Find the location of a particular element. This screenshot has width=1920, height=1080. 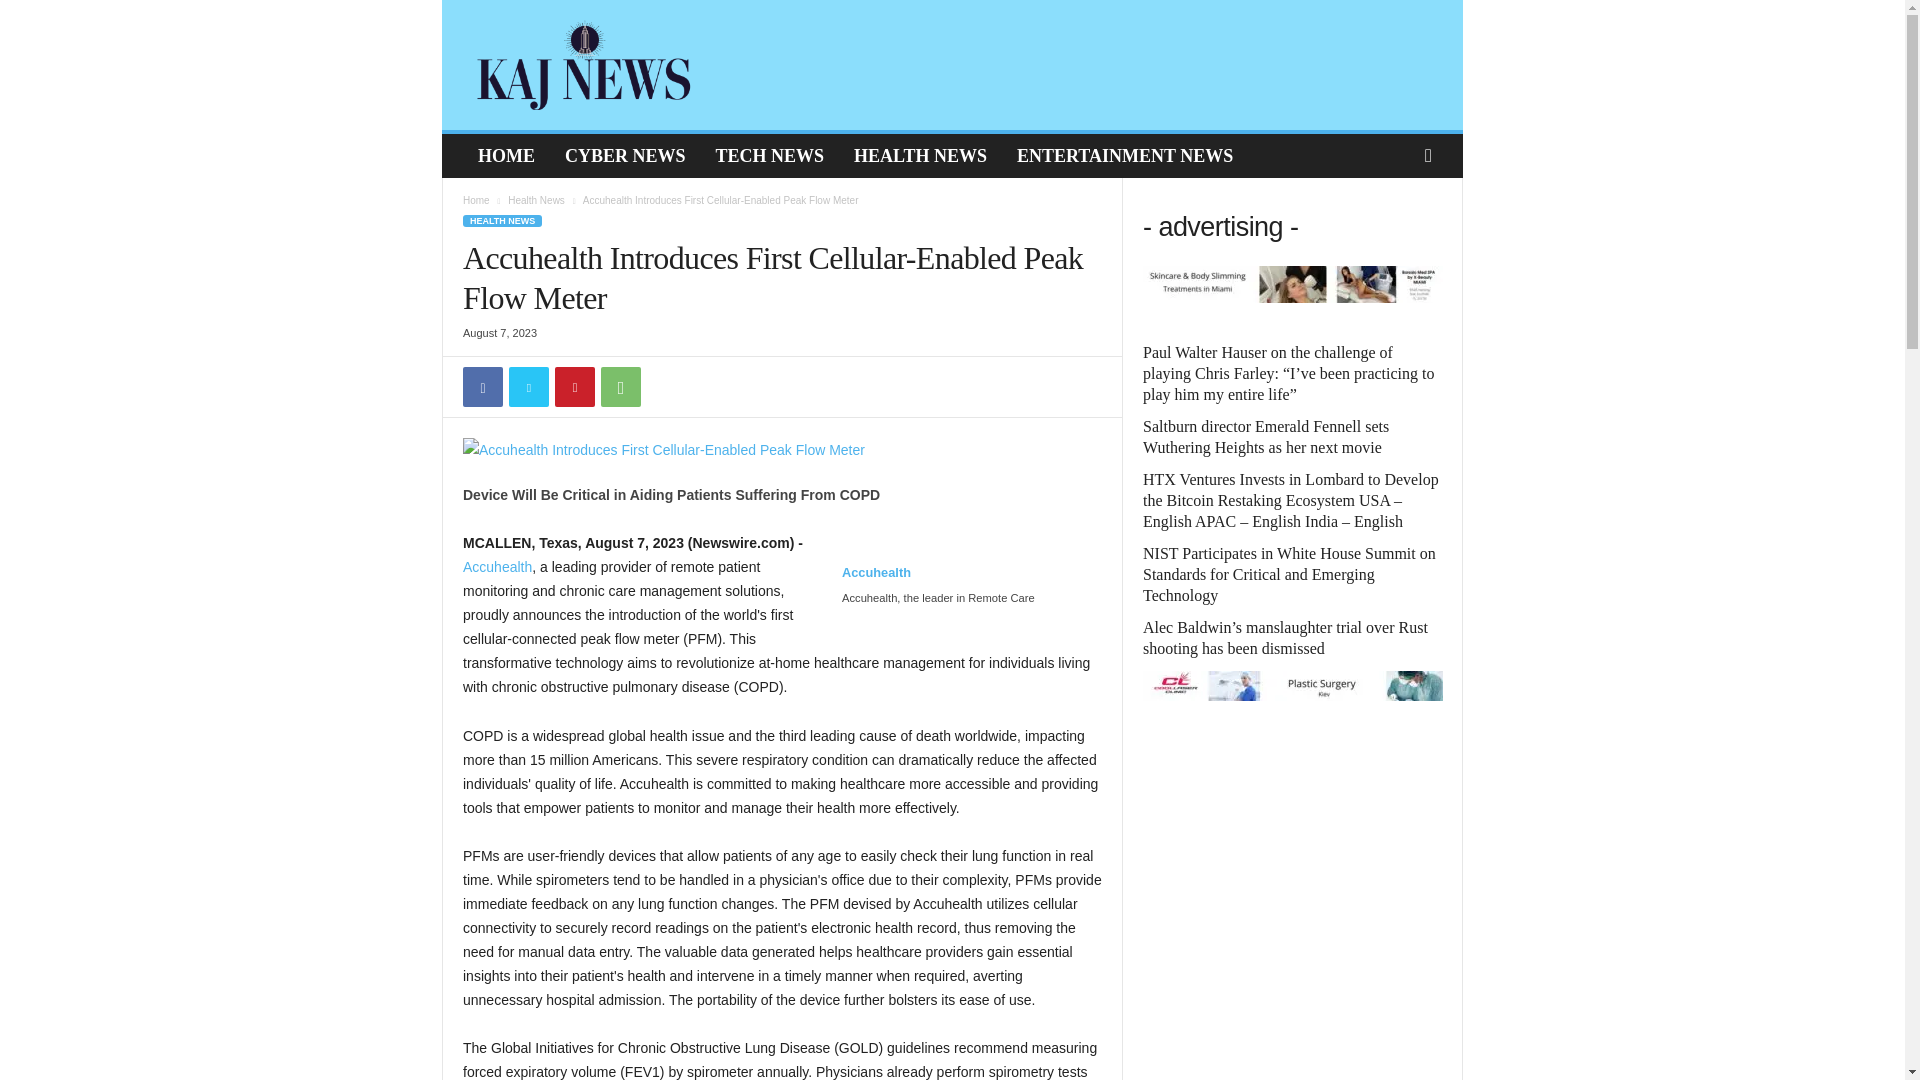

TECH NEWS is located at coordinates (770, 156).